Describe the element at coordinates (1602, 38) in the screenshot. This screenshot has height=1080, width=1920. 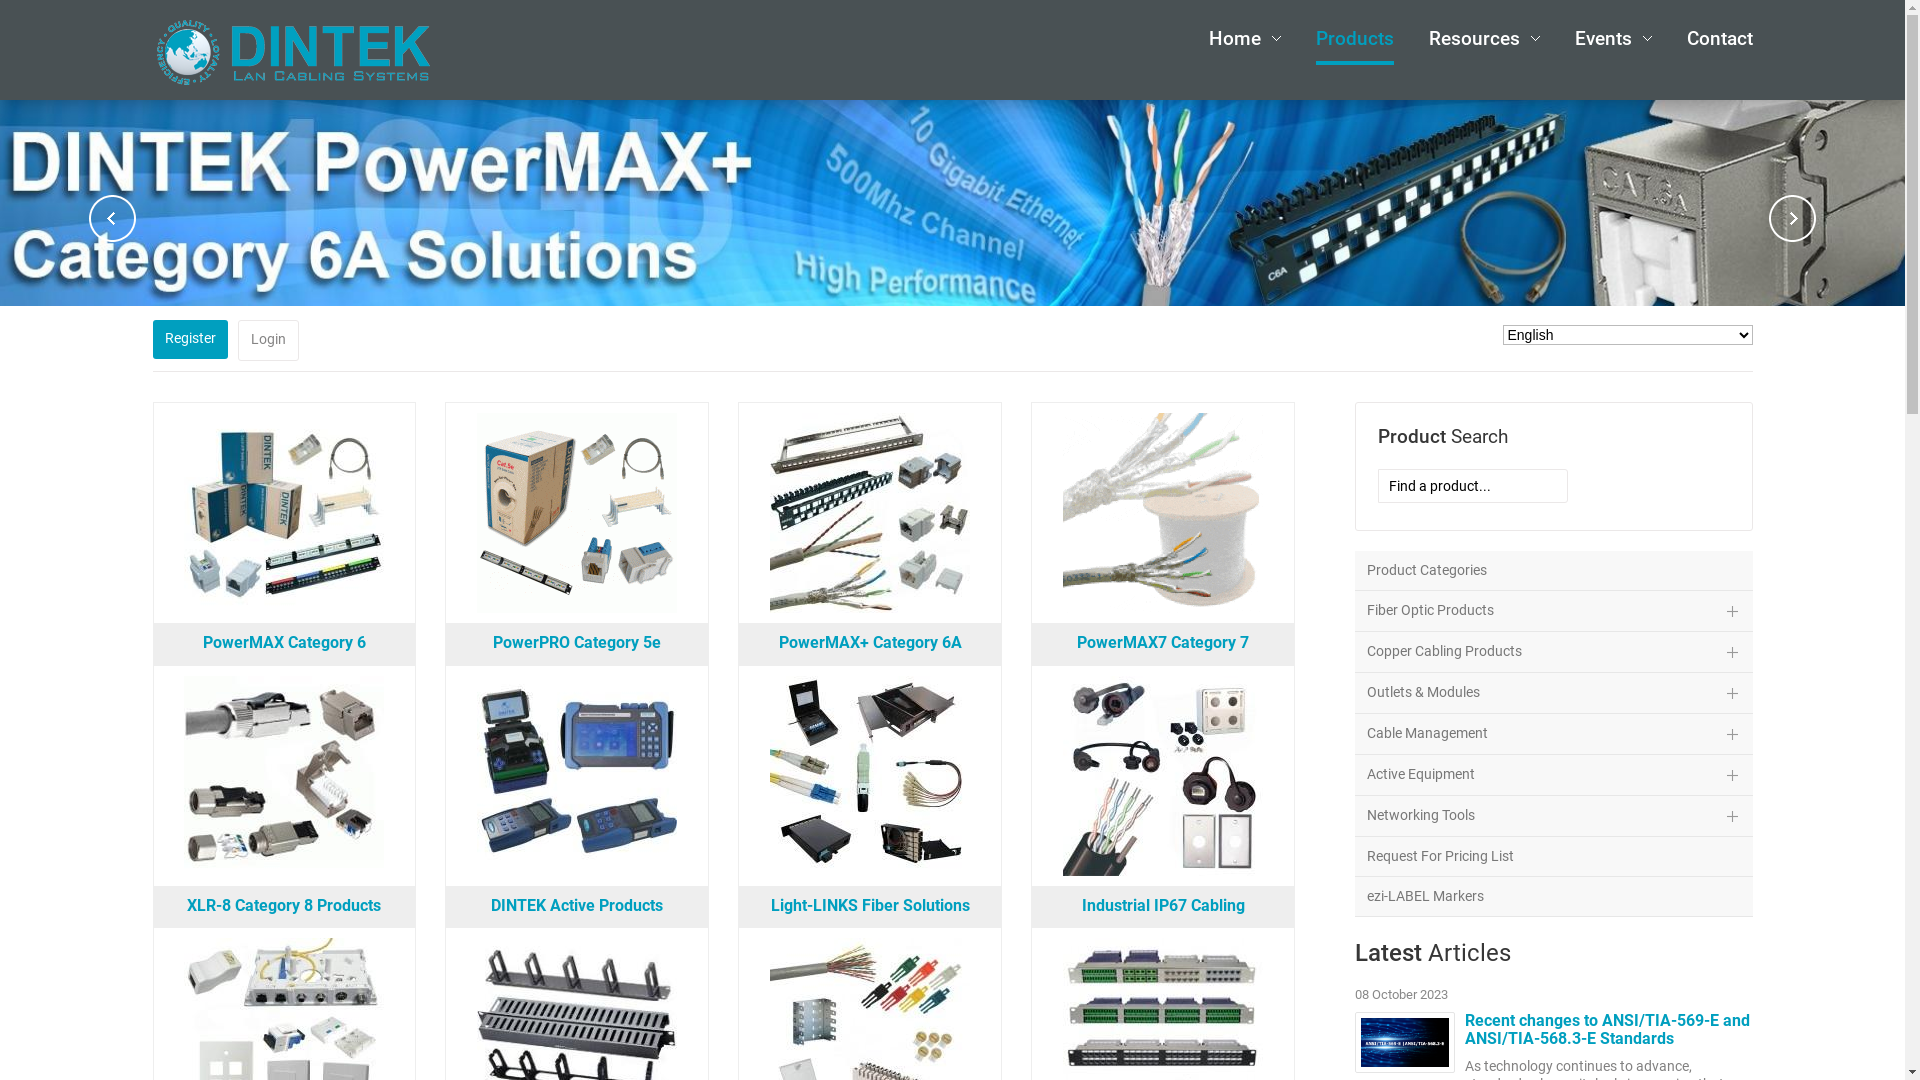
I see `Events` at that location.